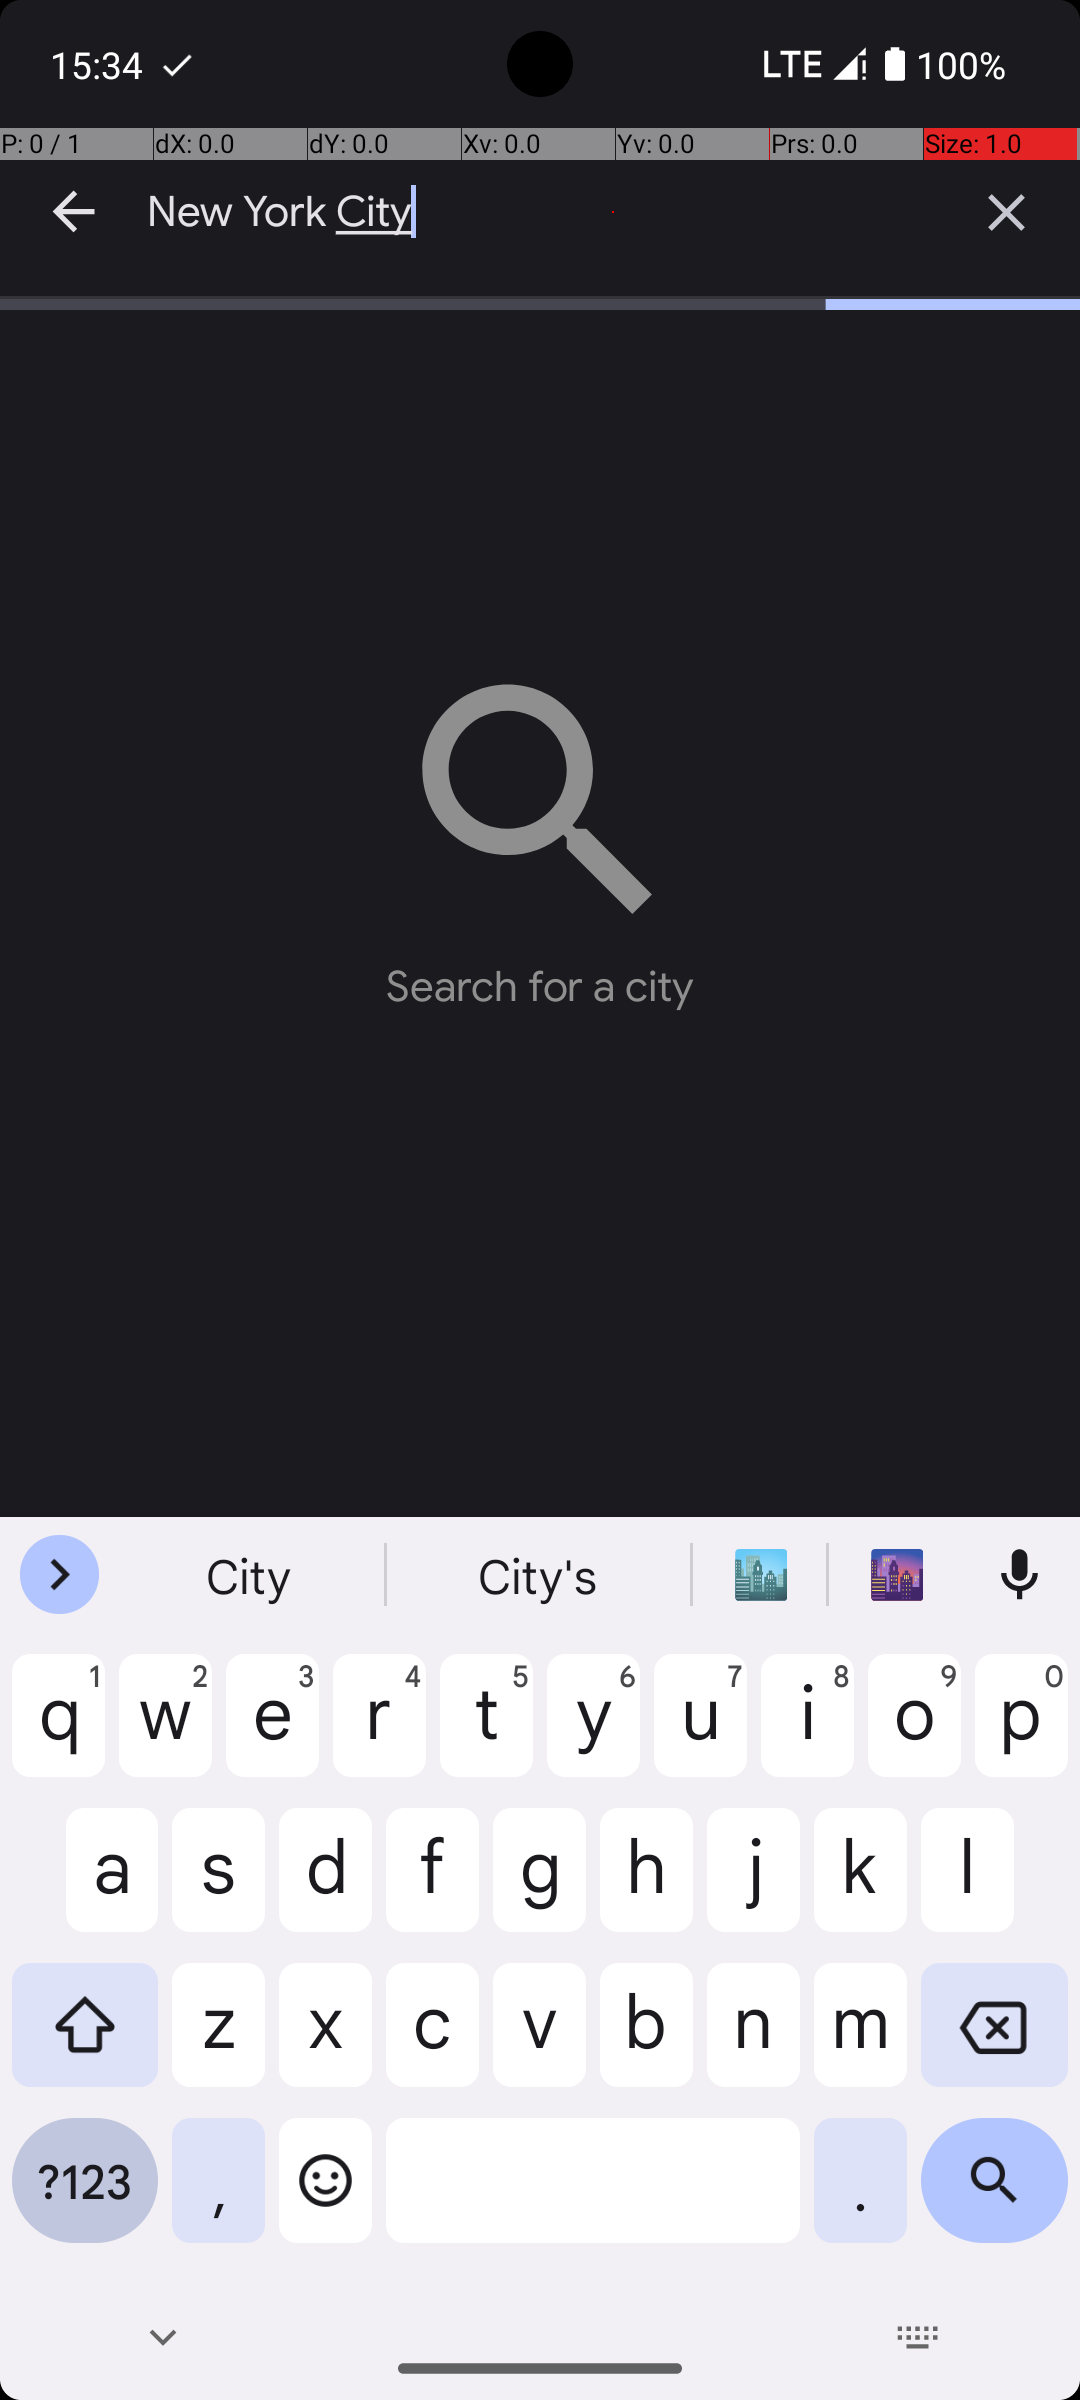 Image resolution: width=1080 pixels, height=2400 pixels. What do you see at coordinates (1006, 212) in the screenshot?
I see `Clear text` at bounding box center [1006, 212].